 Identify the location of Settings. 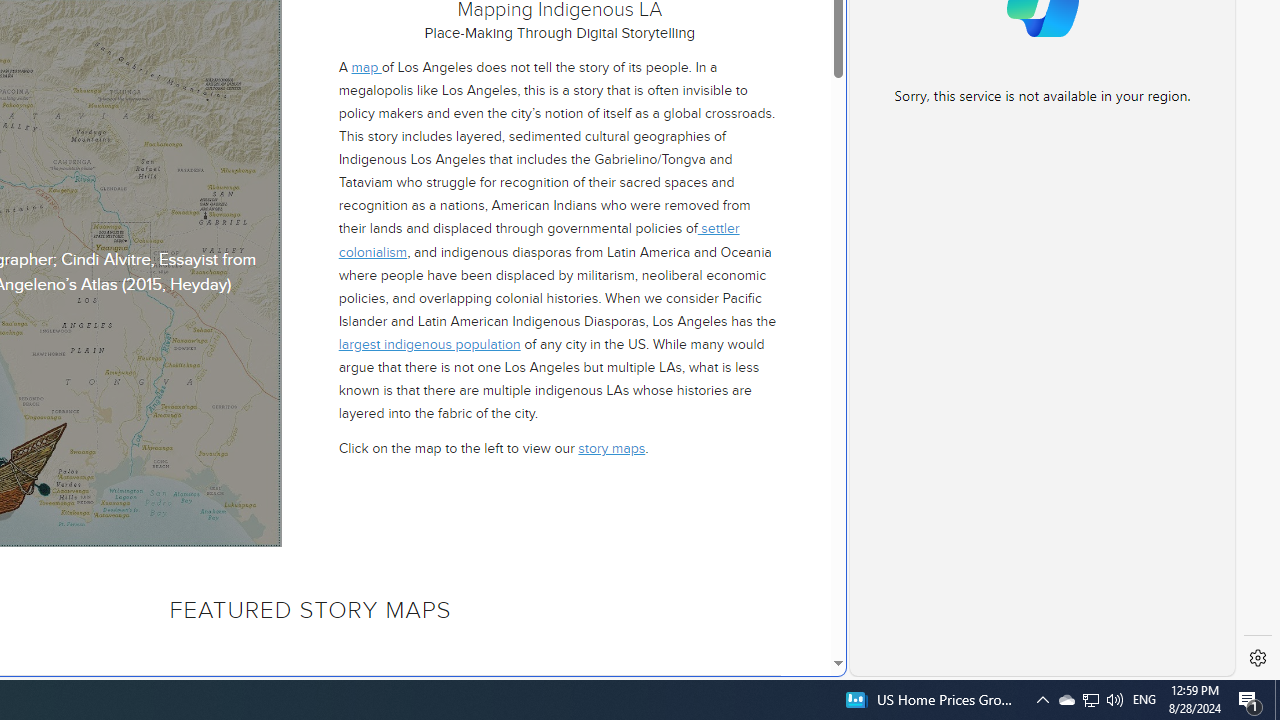
(1258, 658).